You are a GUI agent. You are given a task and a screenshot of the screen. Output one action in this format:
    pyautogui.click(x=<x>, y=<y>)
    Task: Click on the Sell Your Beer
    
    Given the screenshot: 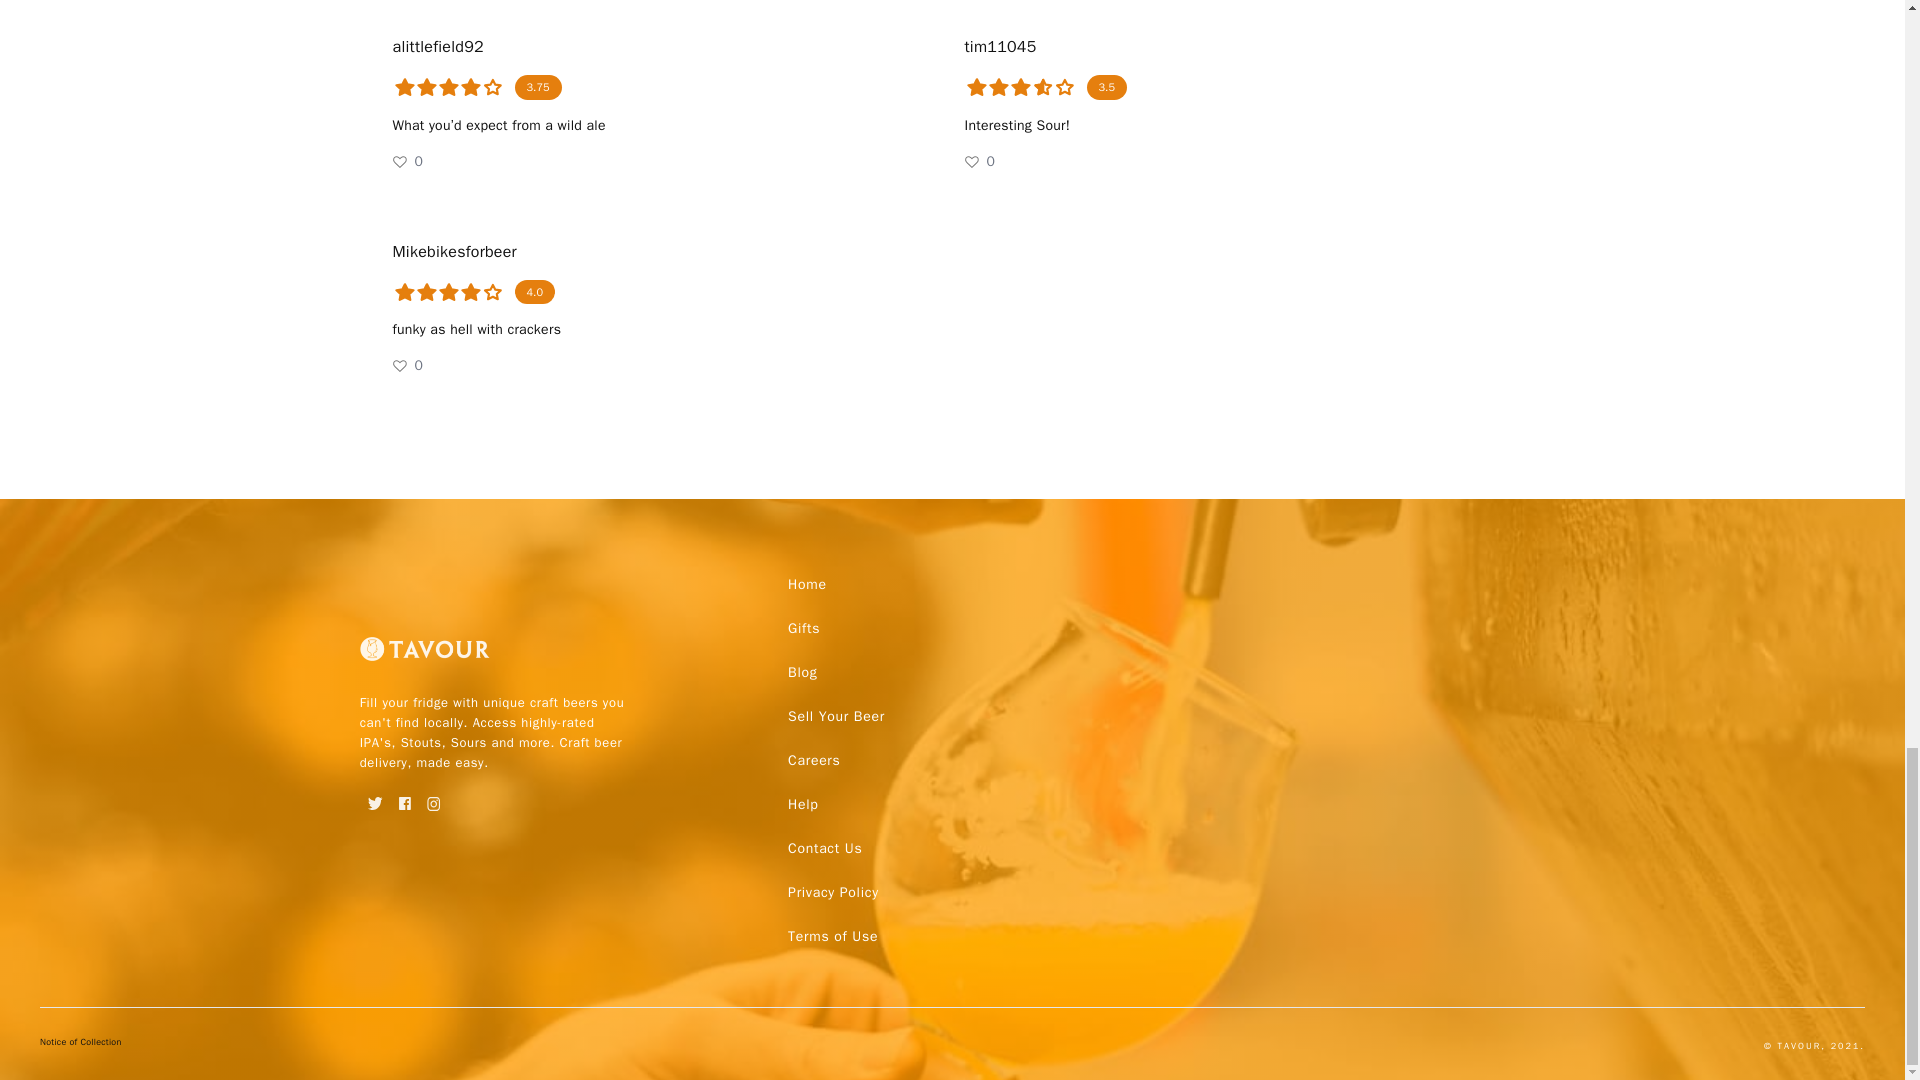 What is the action you would take?
    pyautogui.click(x=836, y=716)
    